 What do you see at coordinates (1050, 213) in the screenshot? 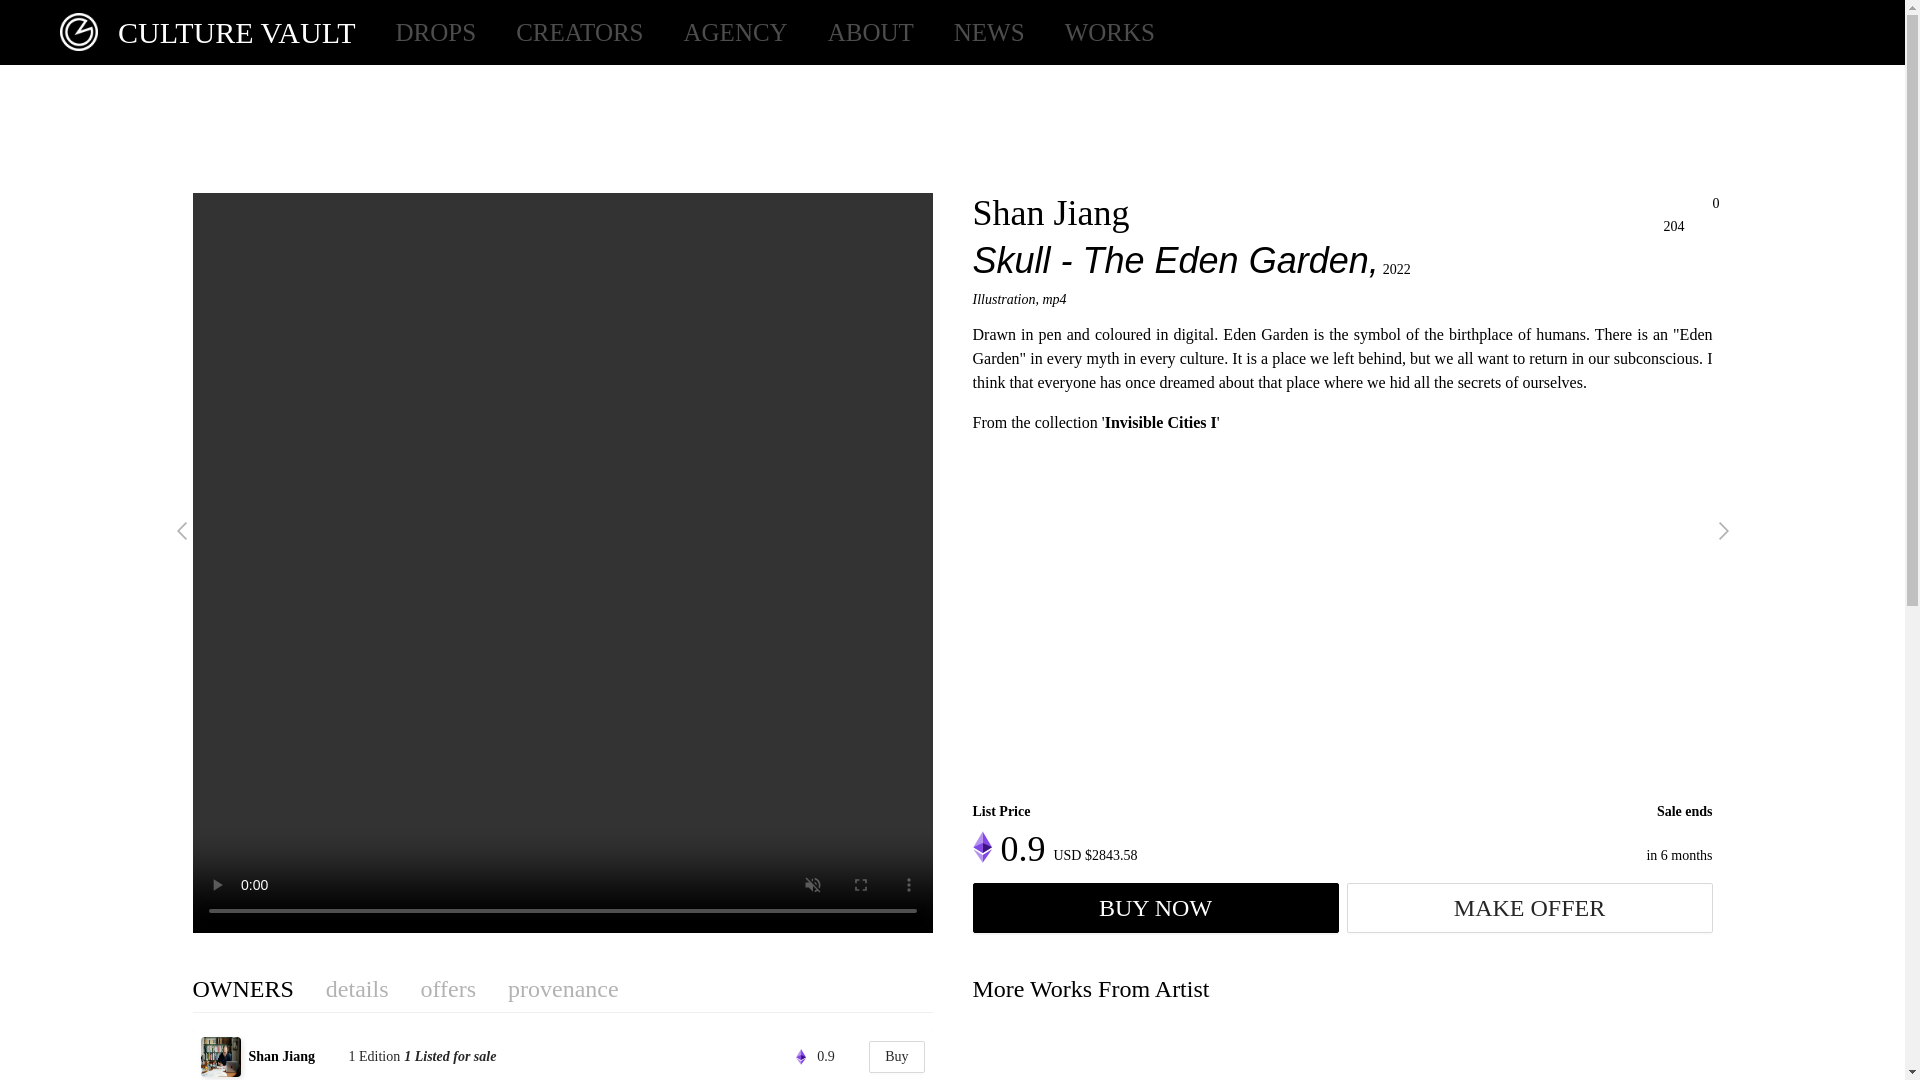
I see `Shan Jiang` at bounding box center [1050, 213].